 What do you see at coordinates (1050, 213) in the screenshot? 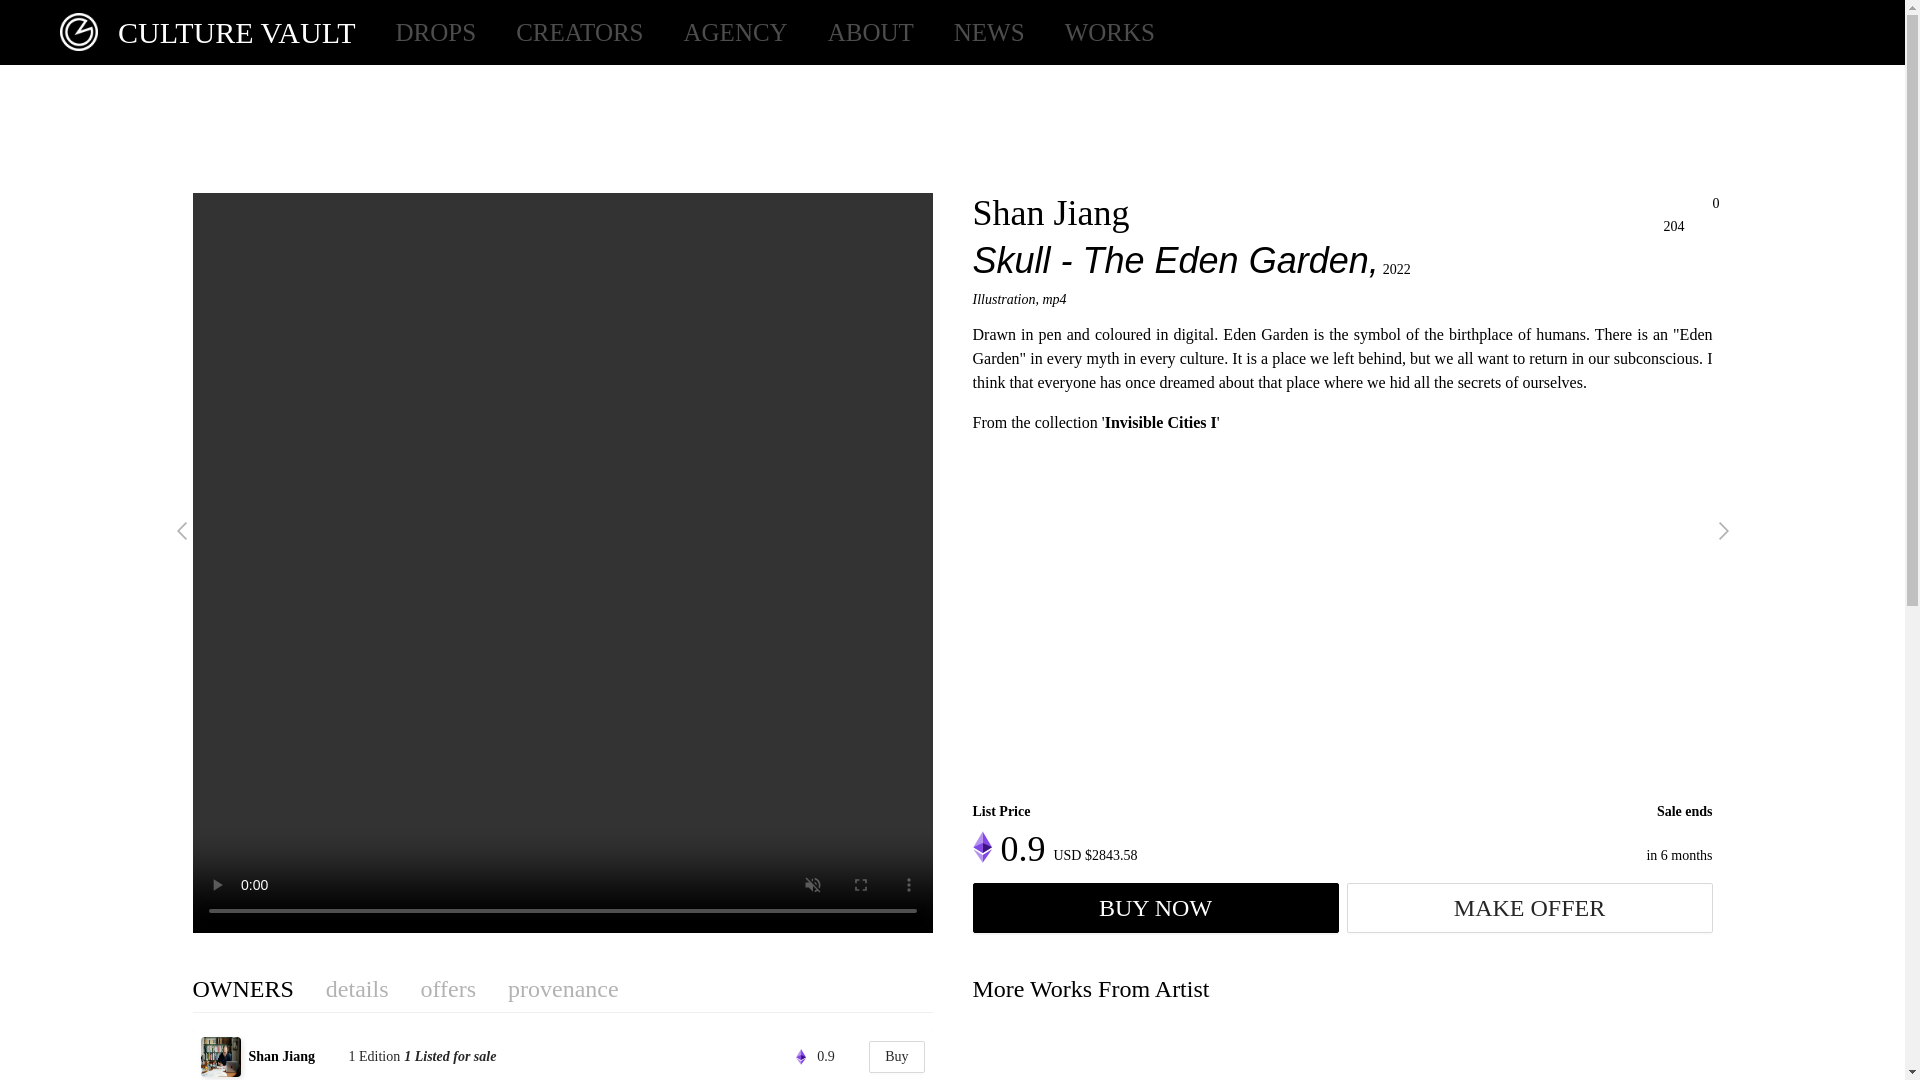
I see `Shan Jiang` at bounding box center [1050, 213].